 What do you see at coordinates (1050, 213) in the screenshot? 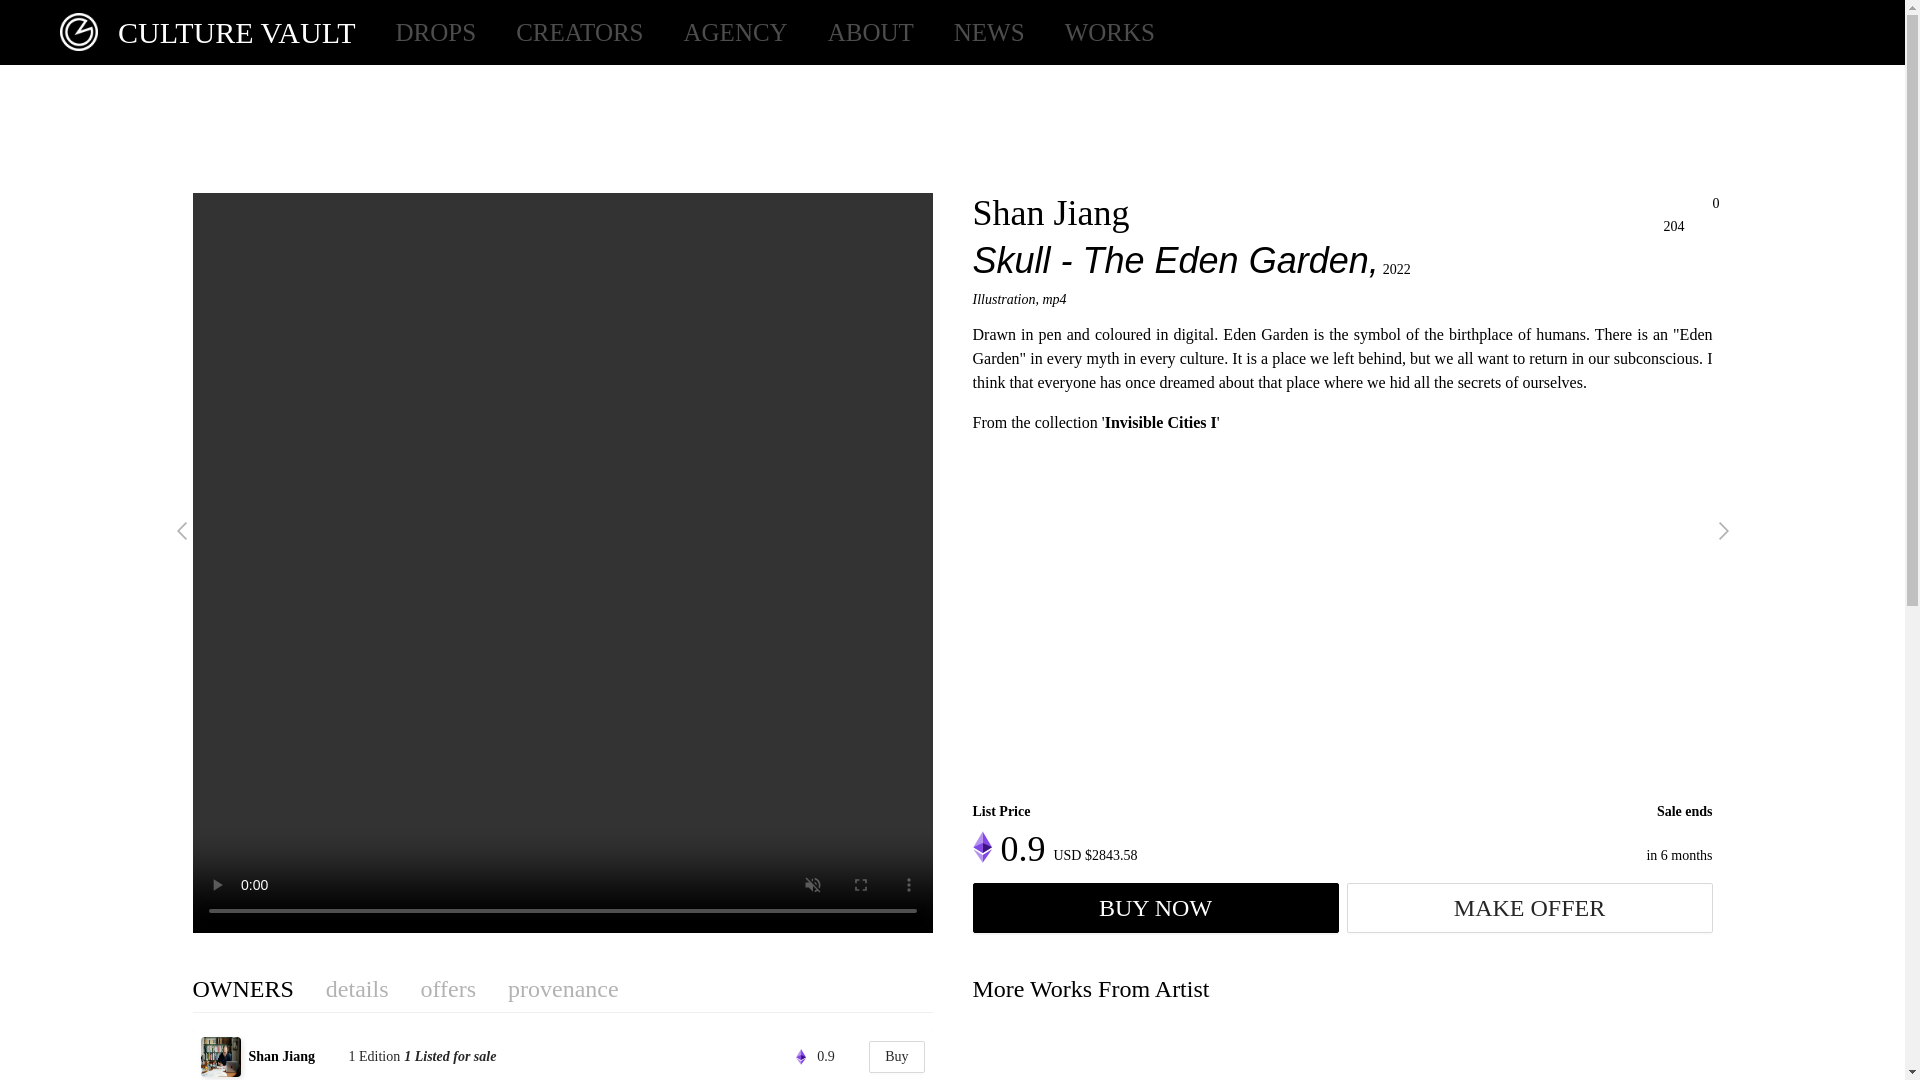
I see `Shan Jiang` at bounding box center [1050, 213].